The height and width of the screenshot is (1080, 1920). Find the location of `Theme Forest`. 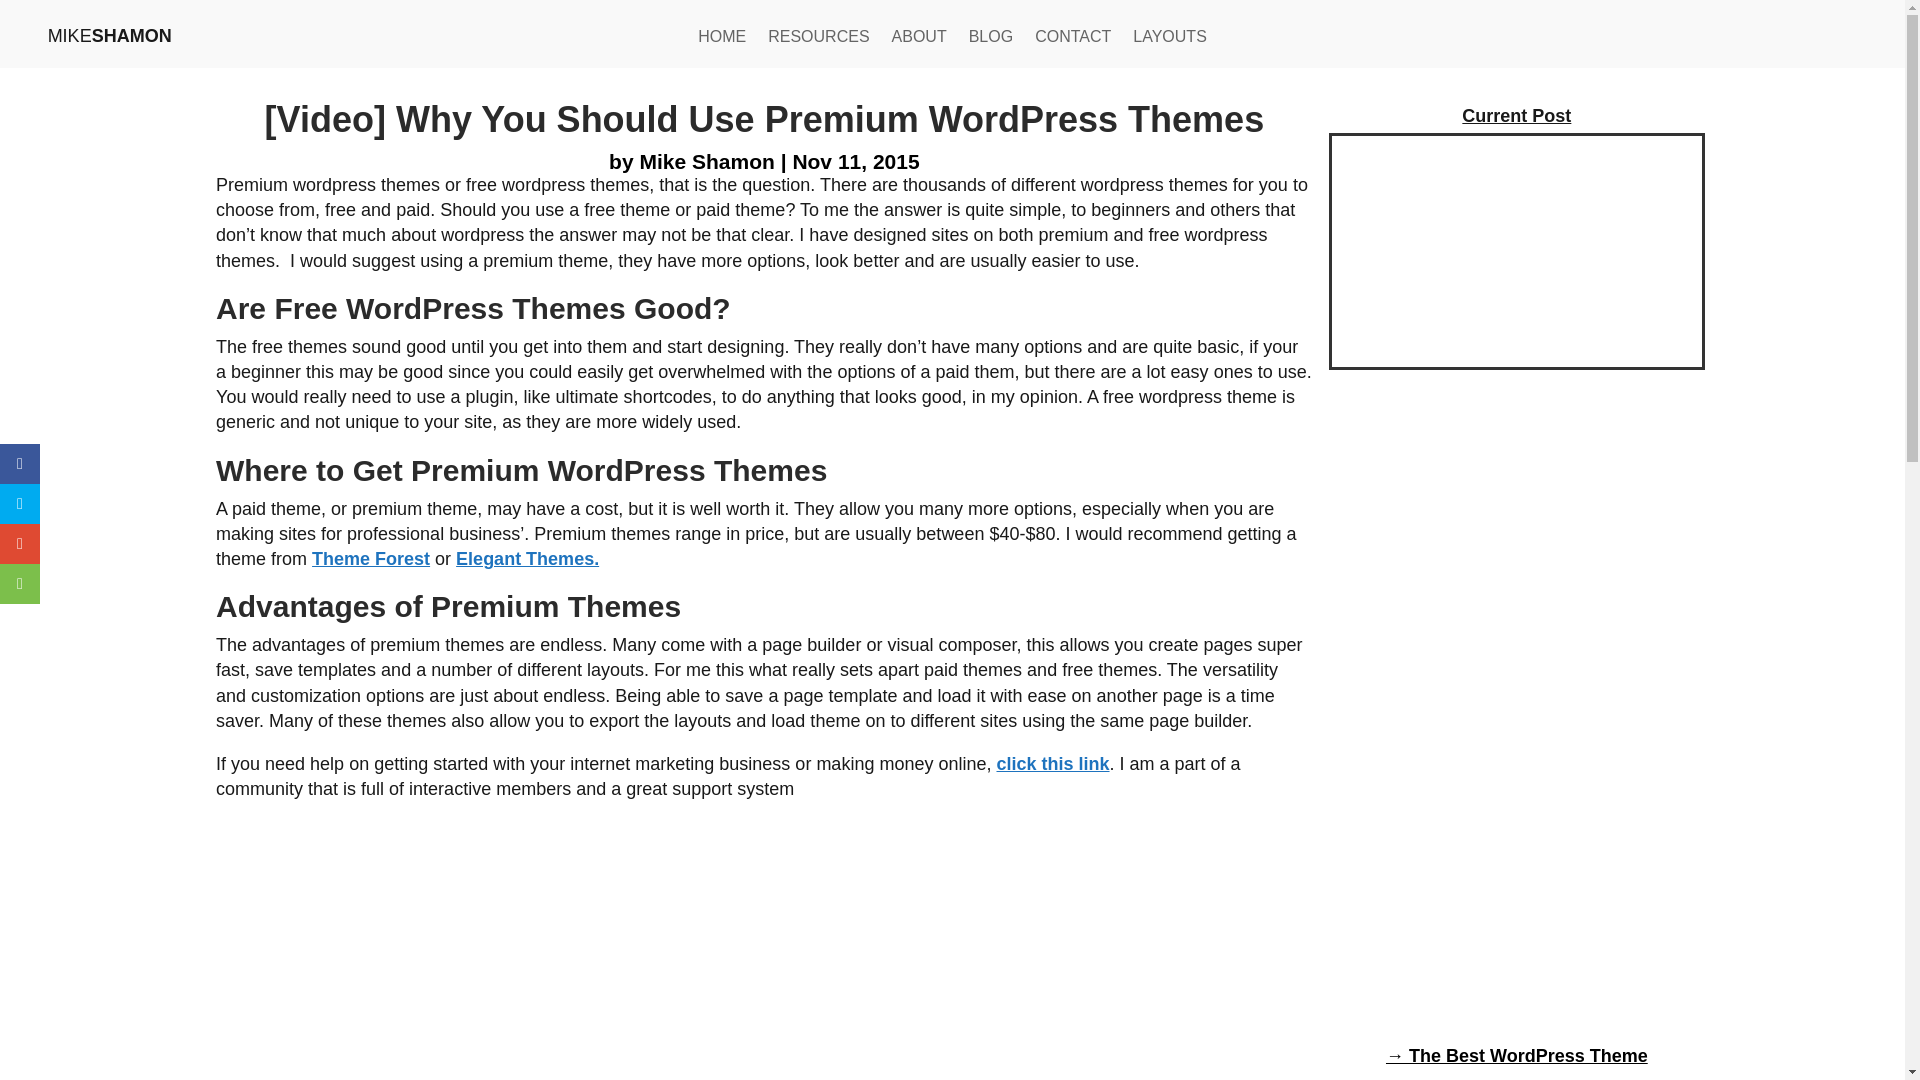

Theme Forest is located at coordinates (370, 558).